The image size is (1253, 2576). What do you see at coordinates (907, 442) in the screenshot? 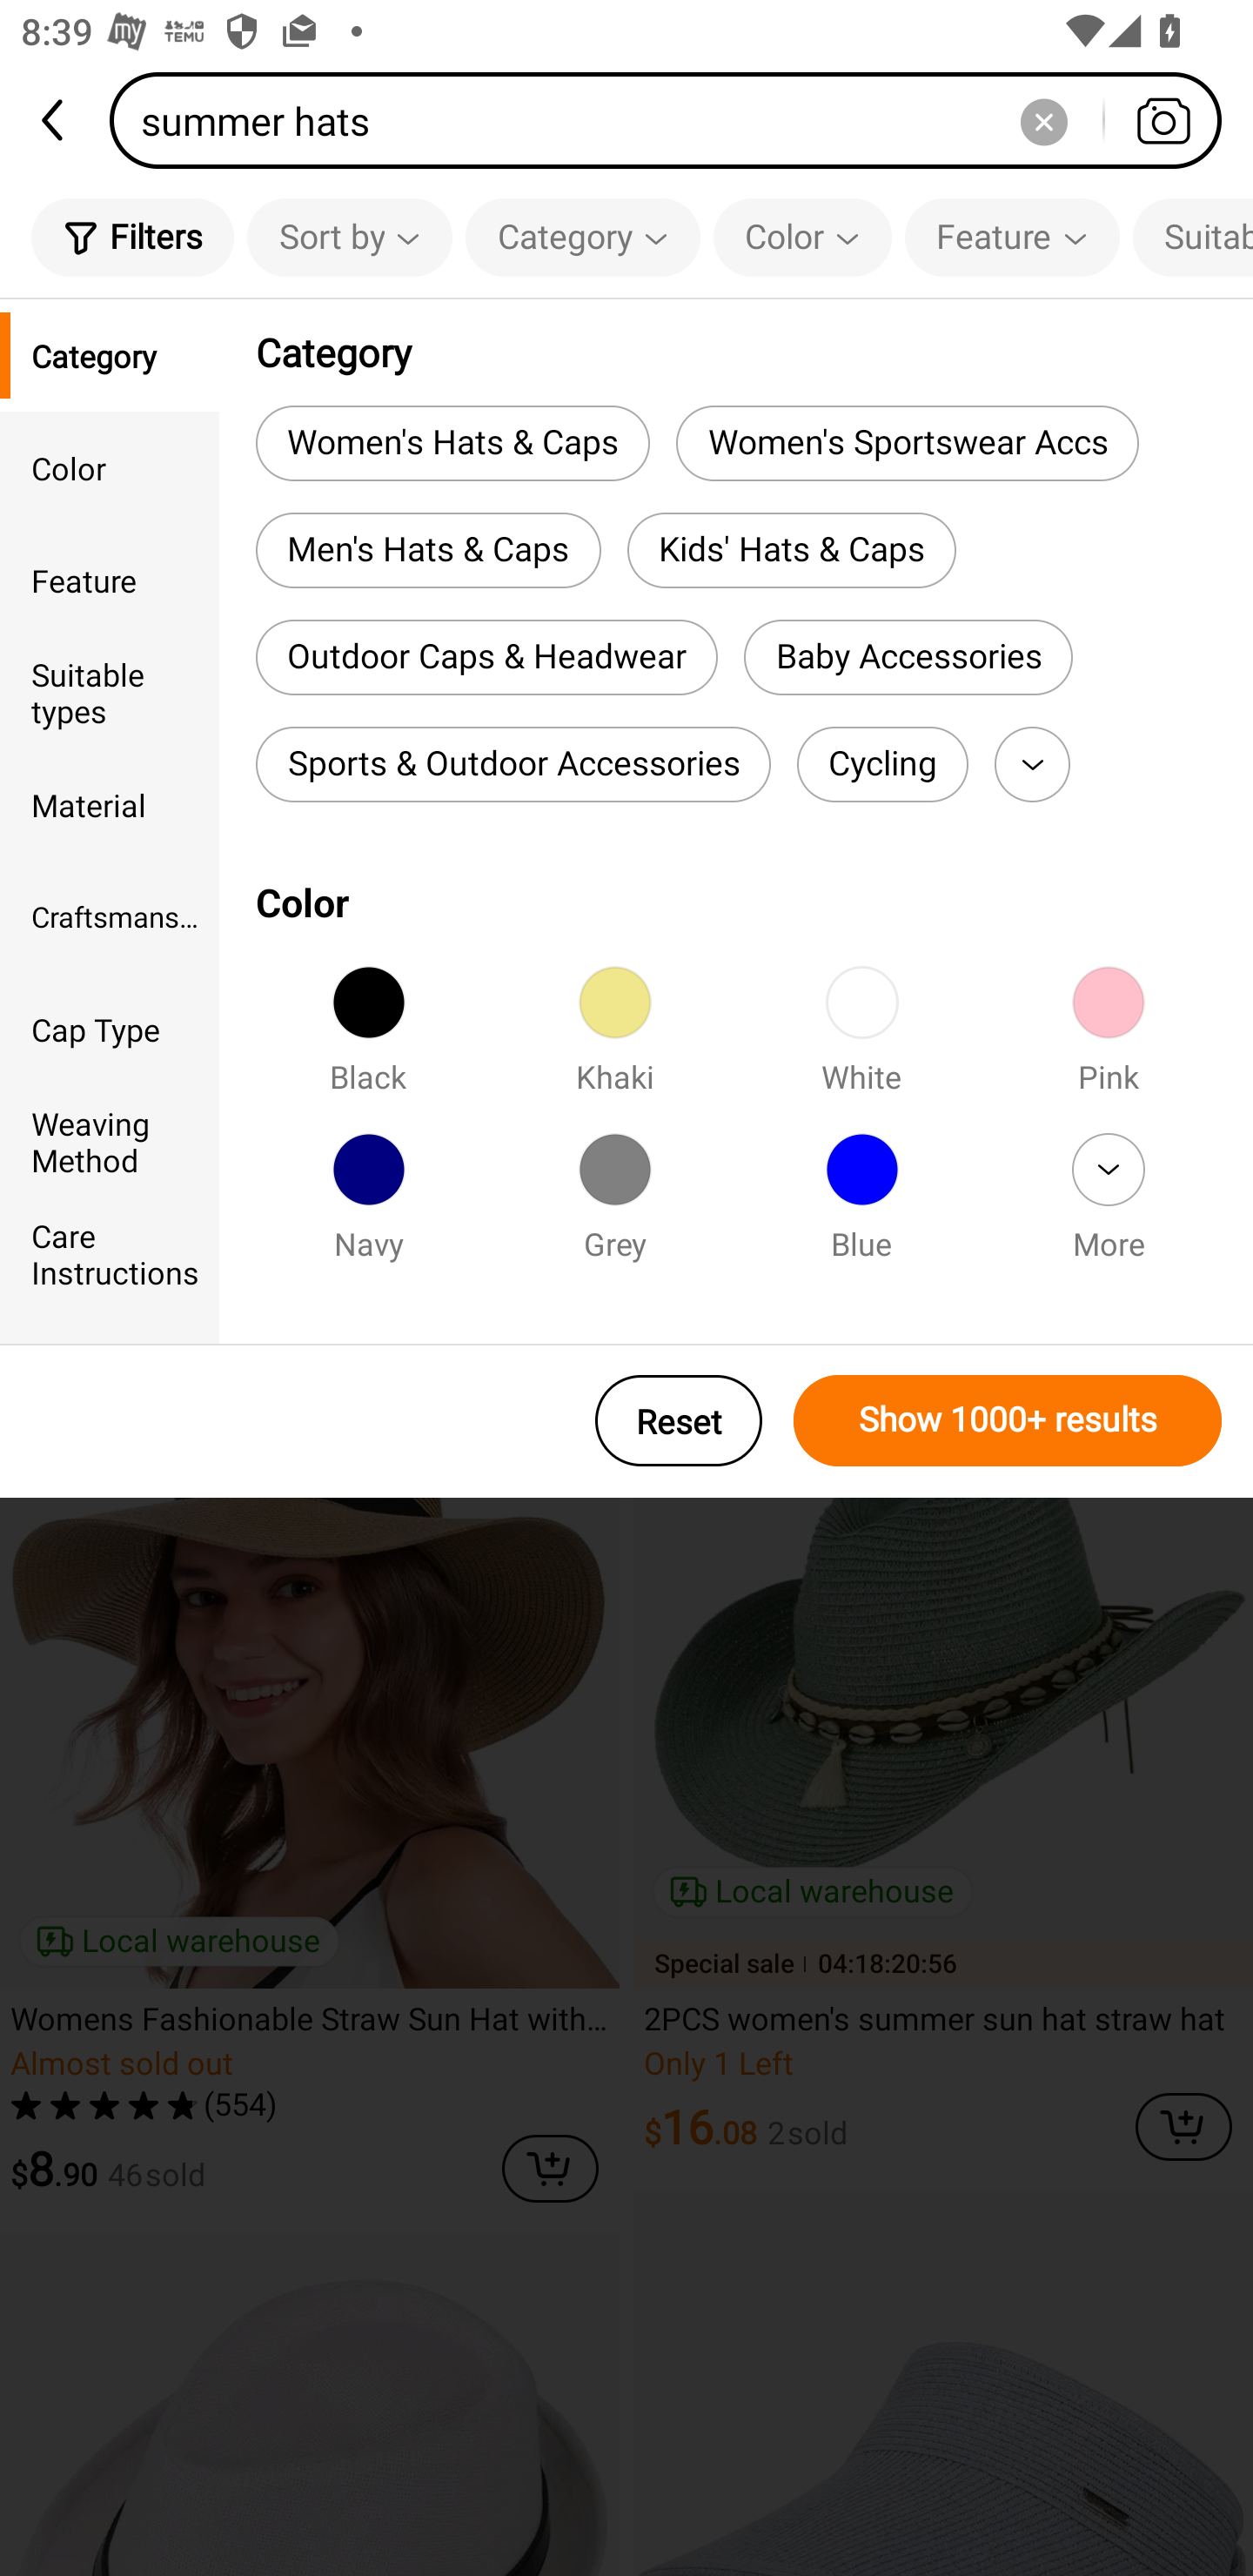
I see `Women's Sportswear Accs` at bounding box center [907, 442].